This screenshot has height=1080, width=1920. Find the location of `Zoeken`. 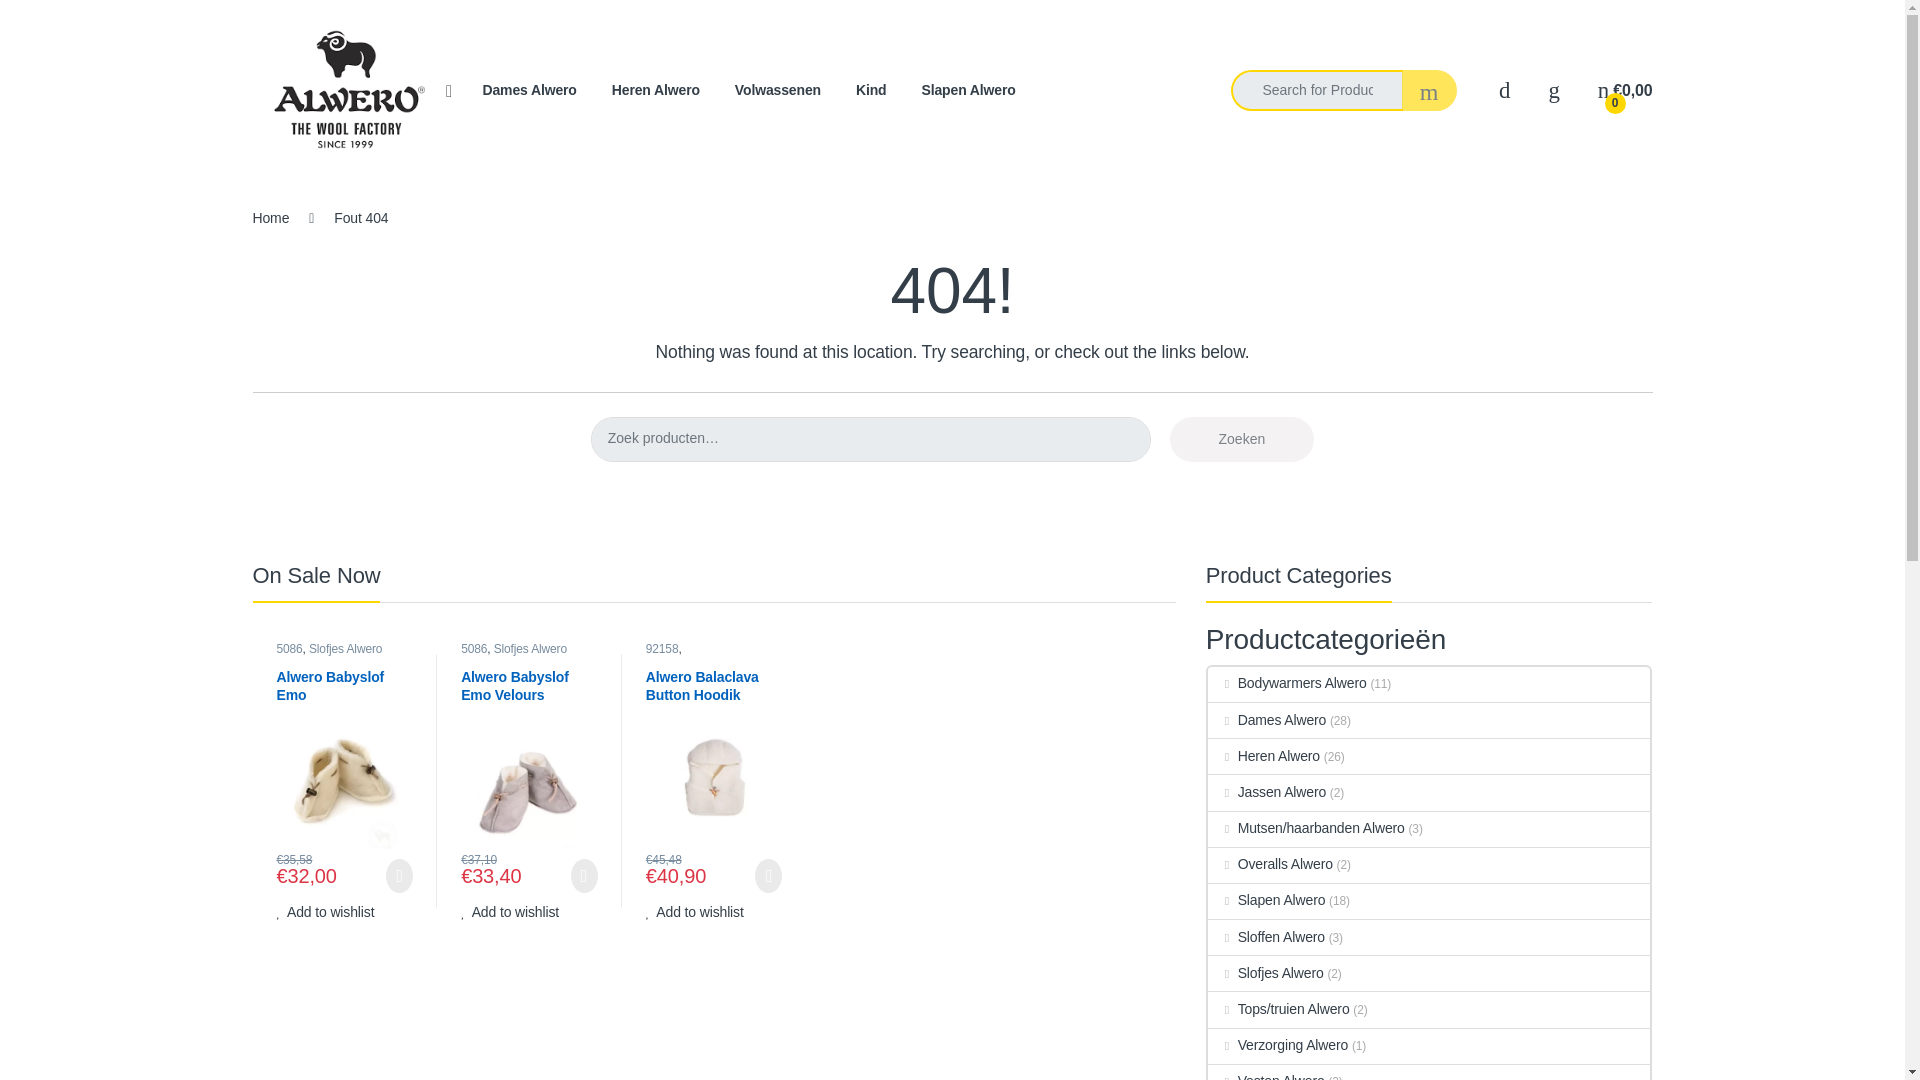

Zoeken is located at coordinates (1242, 439).